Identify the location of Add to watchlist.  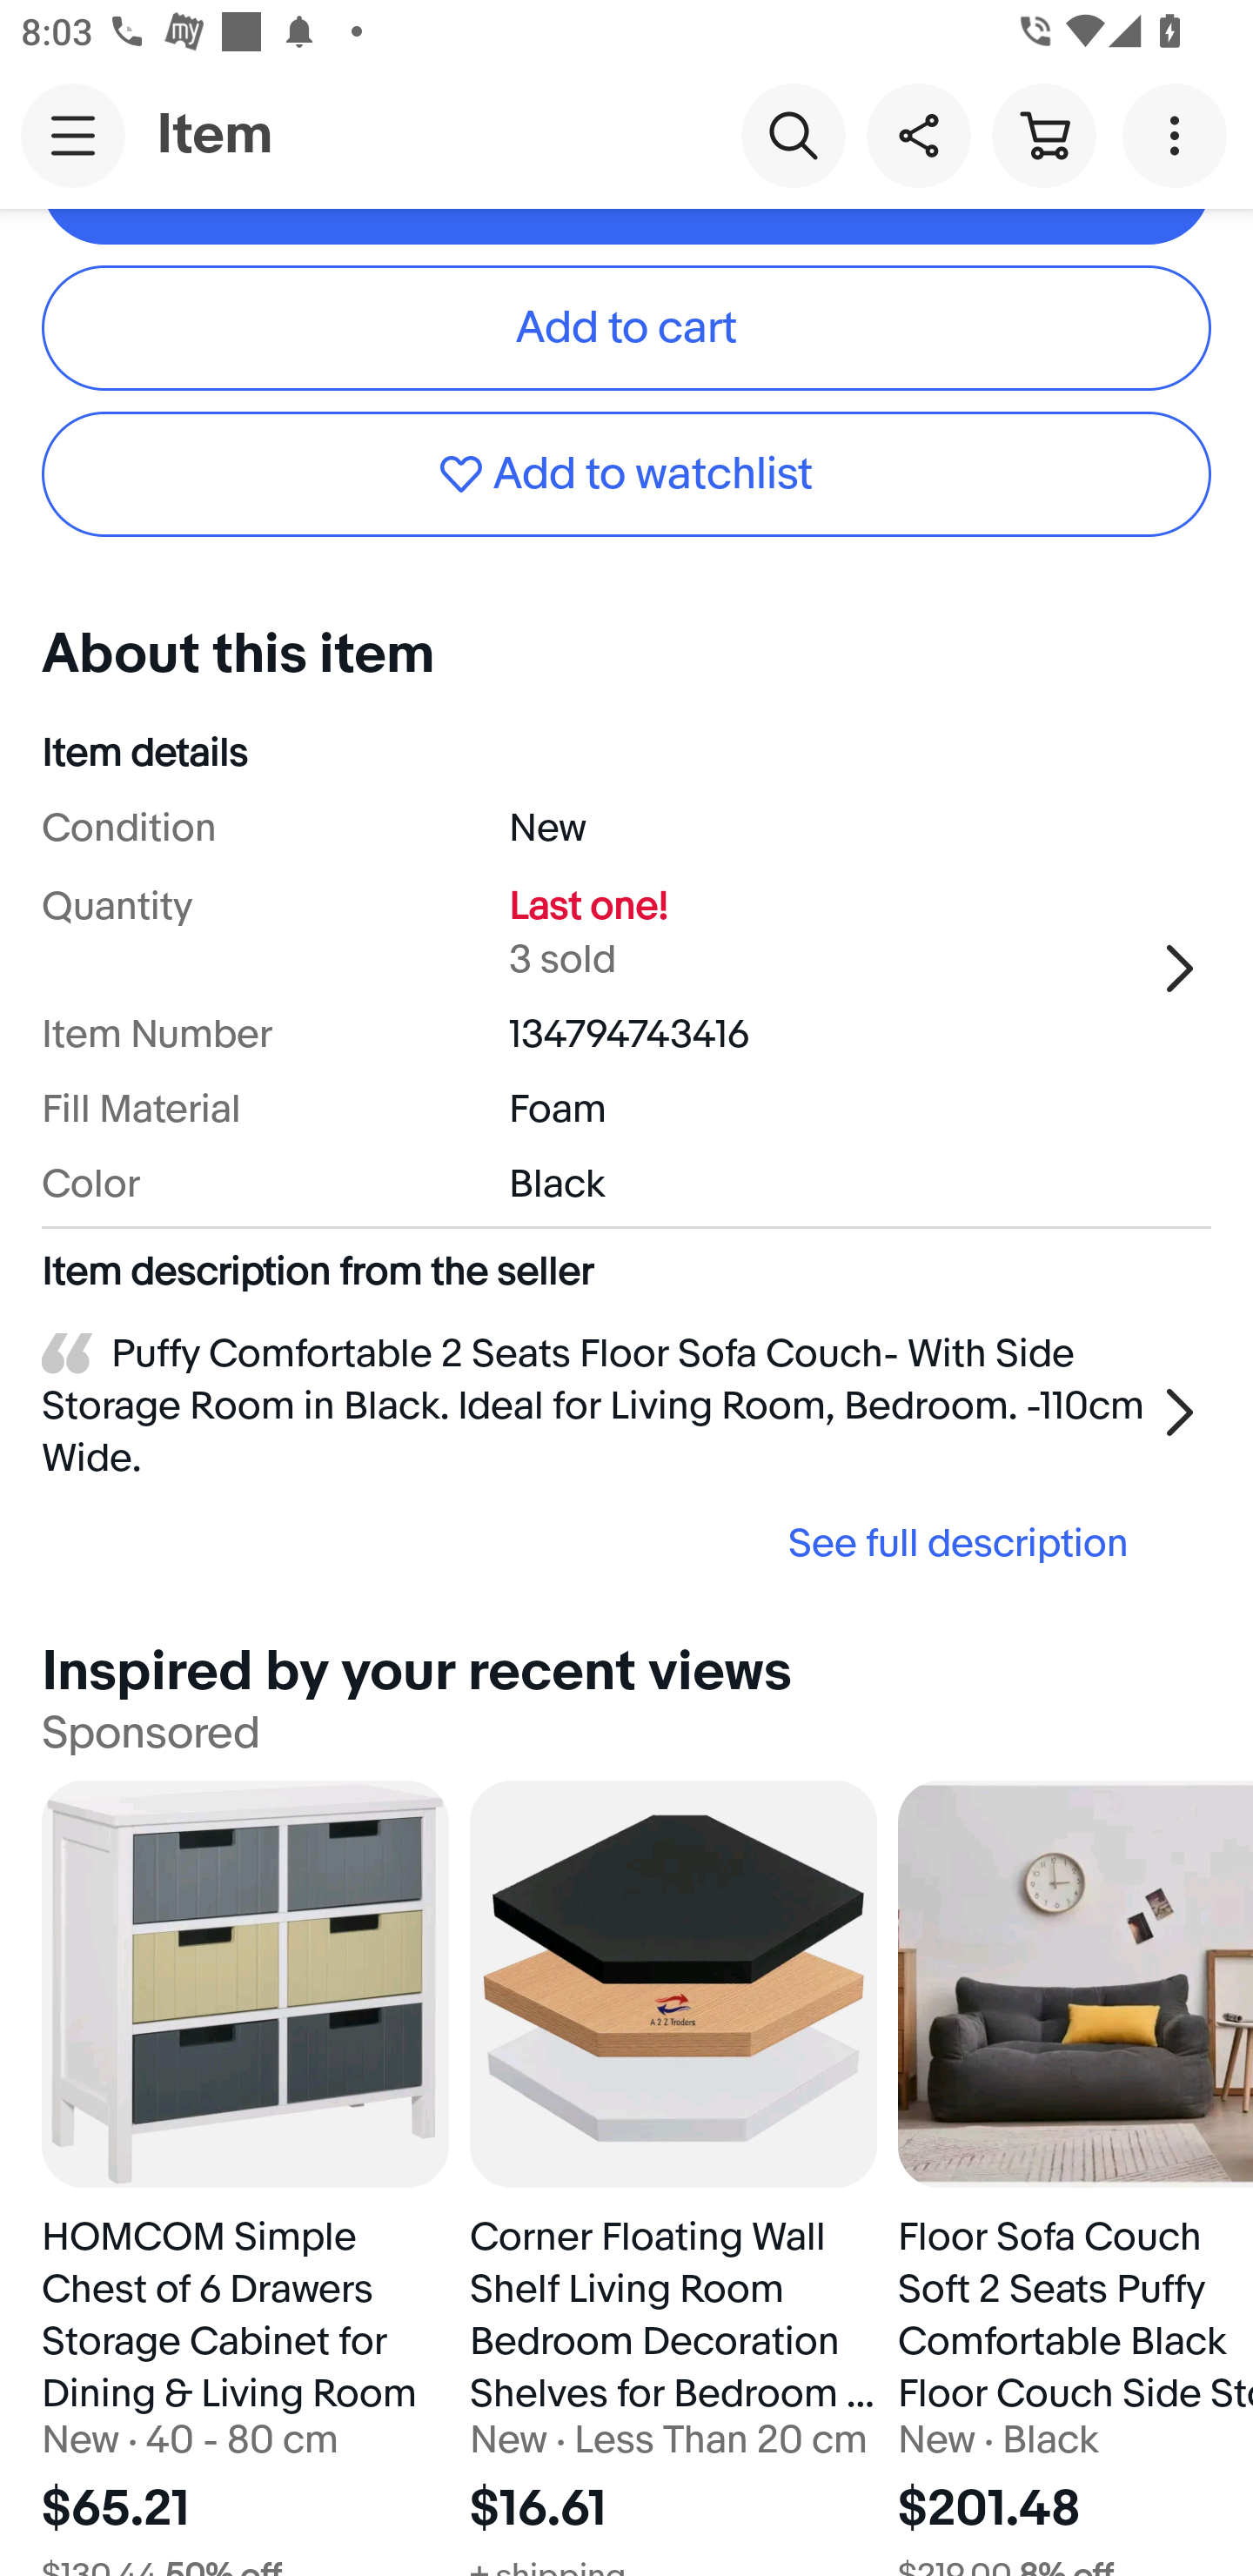
(626, 473).